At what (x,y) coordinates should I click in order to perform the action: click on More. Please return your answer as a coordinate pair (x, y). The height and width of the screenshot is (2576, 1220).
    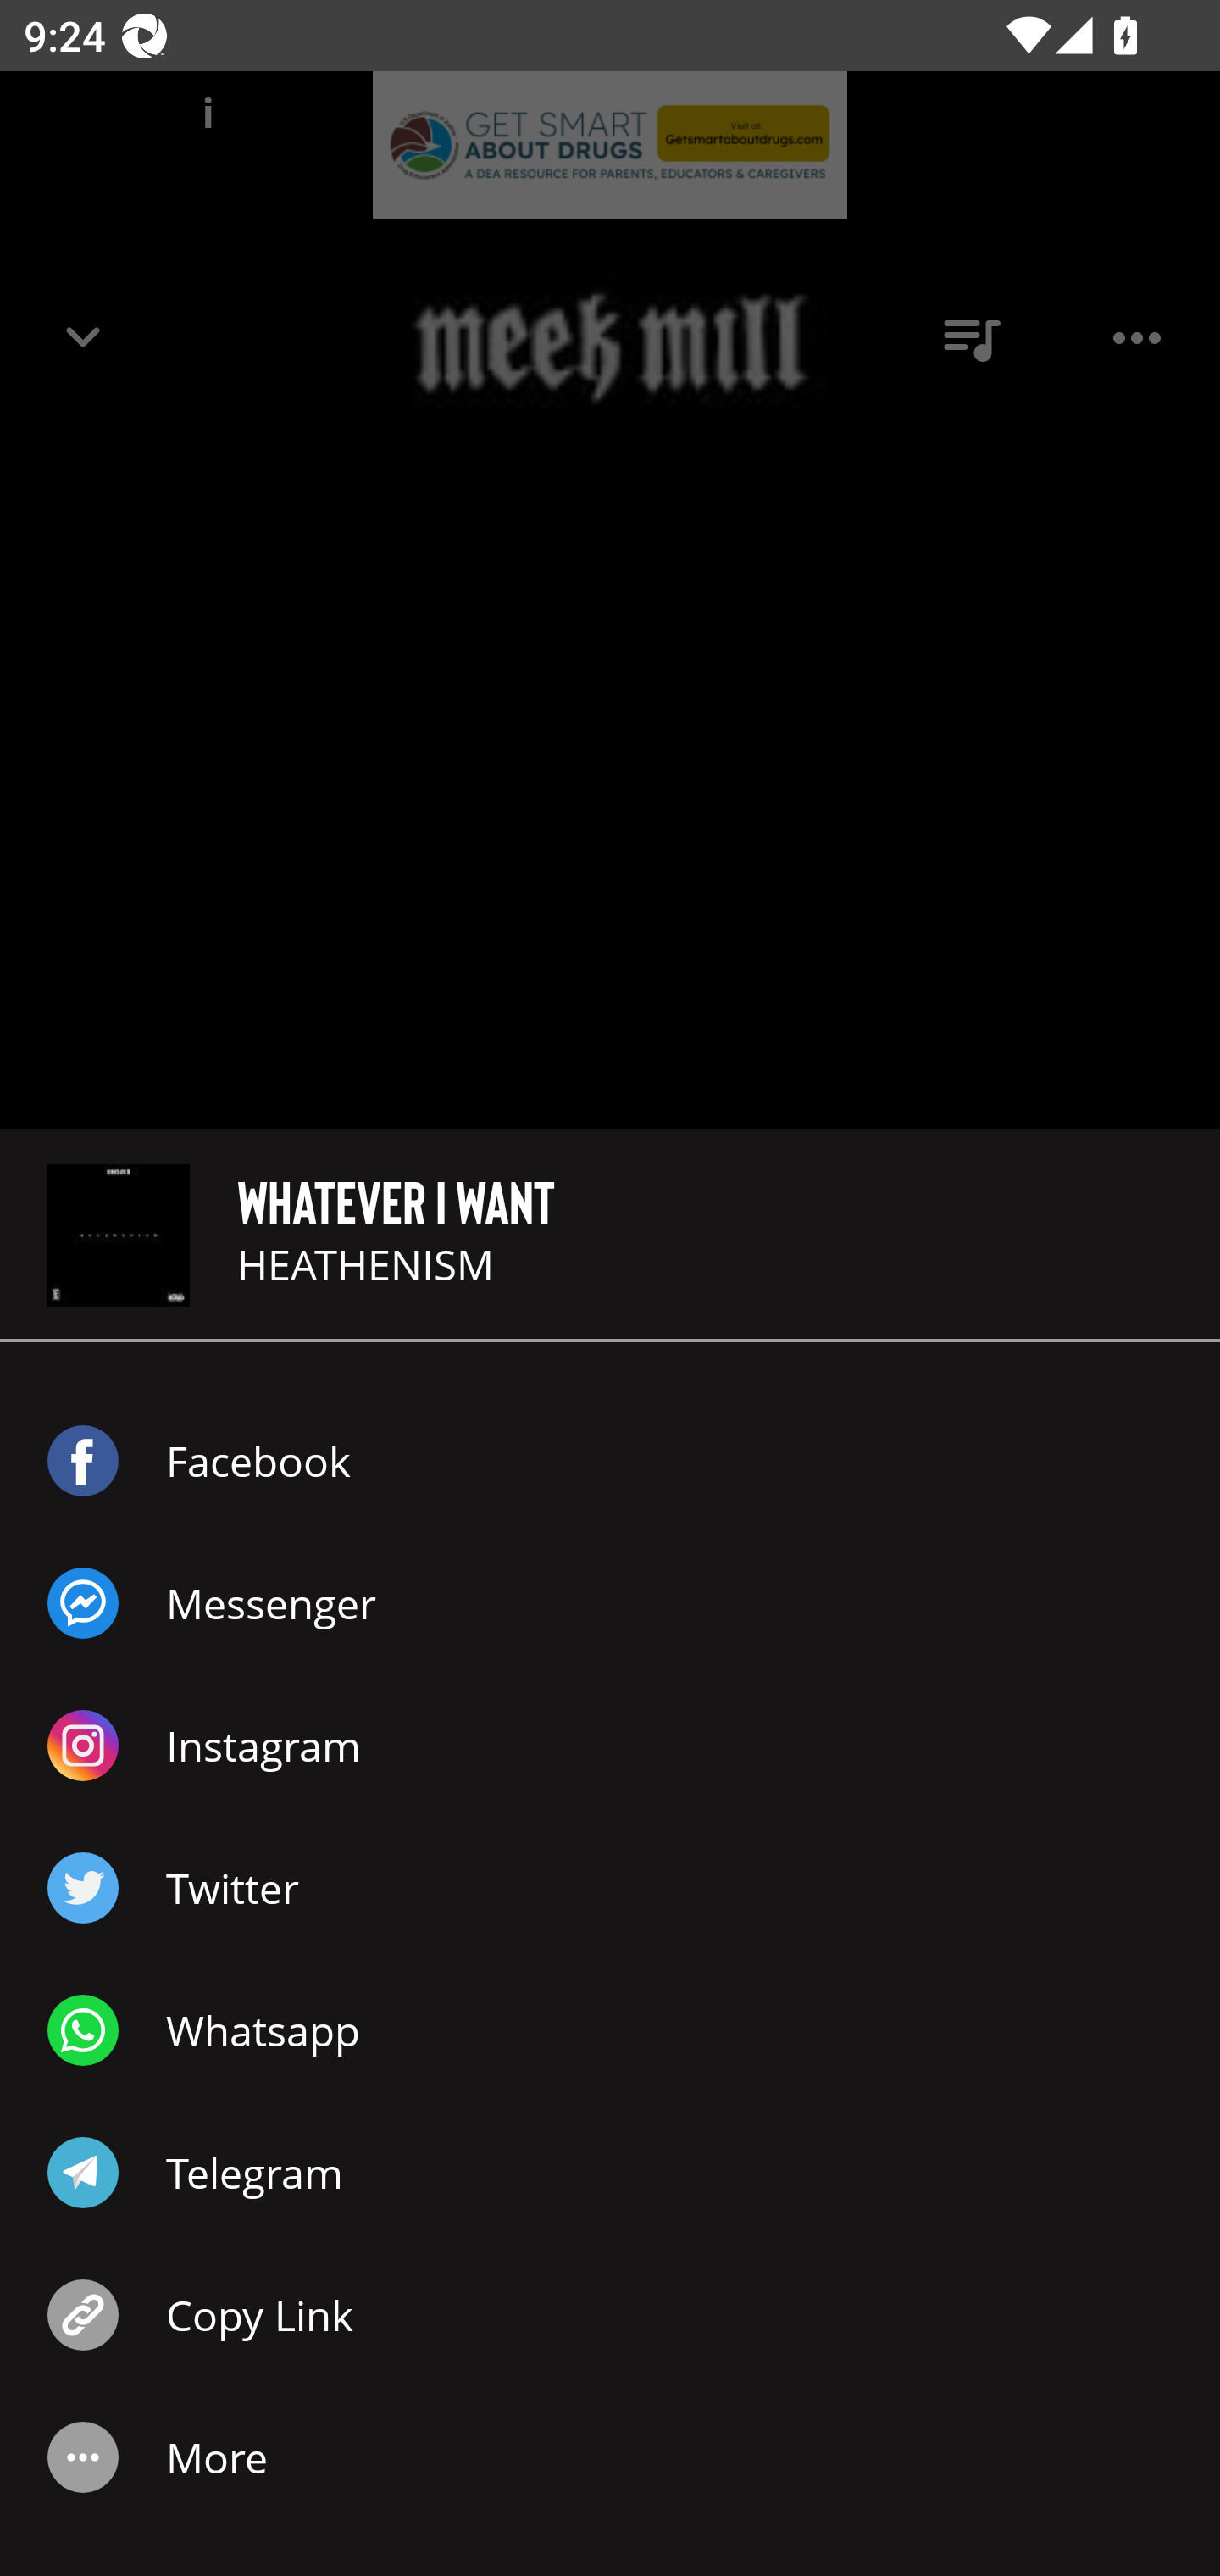
    Looking at the image, I should click on (610, 2457).